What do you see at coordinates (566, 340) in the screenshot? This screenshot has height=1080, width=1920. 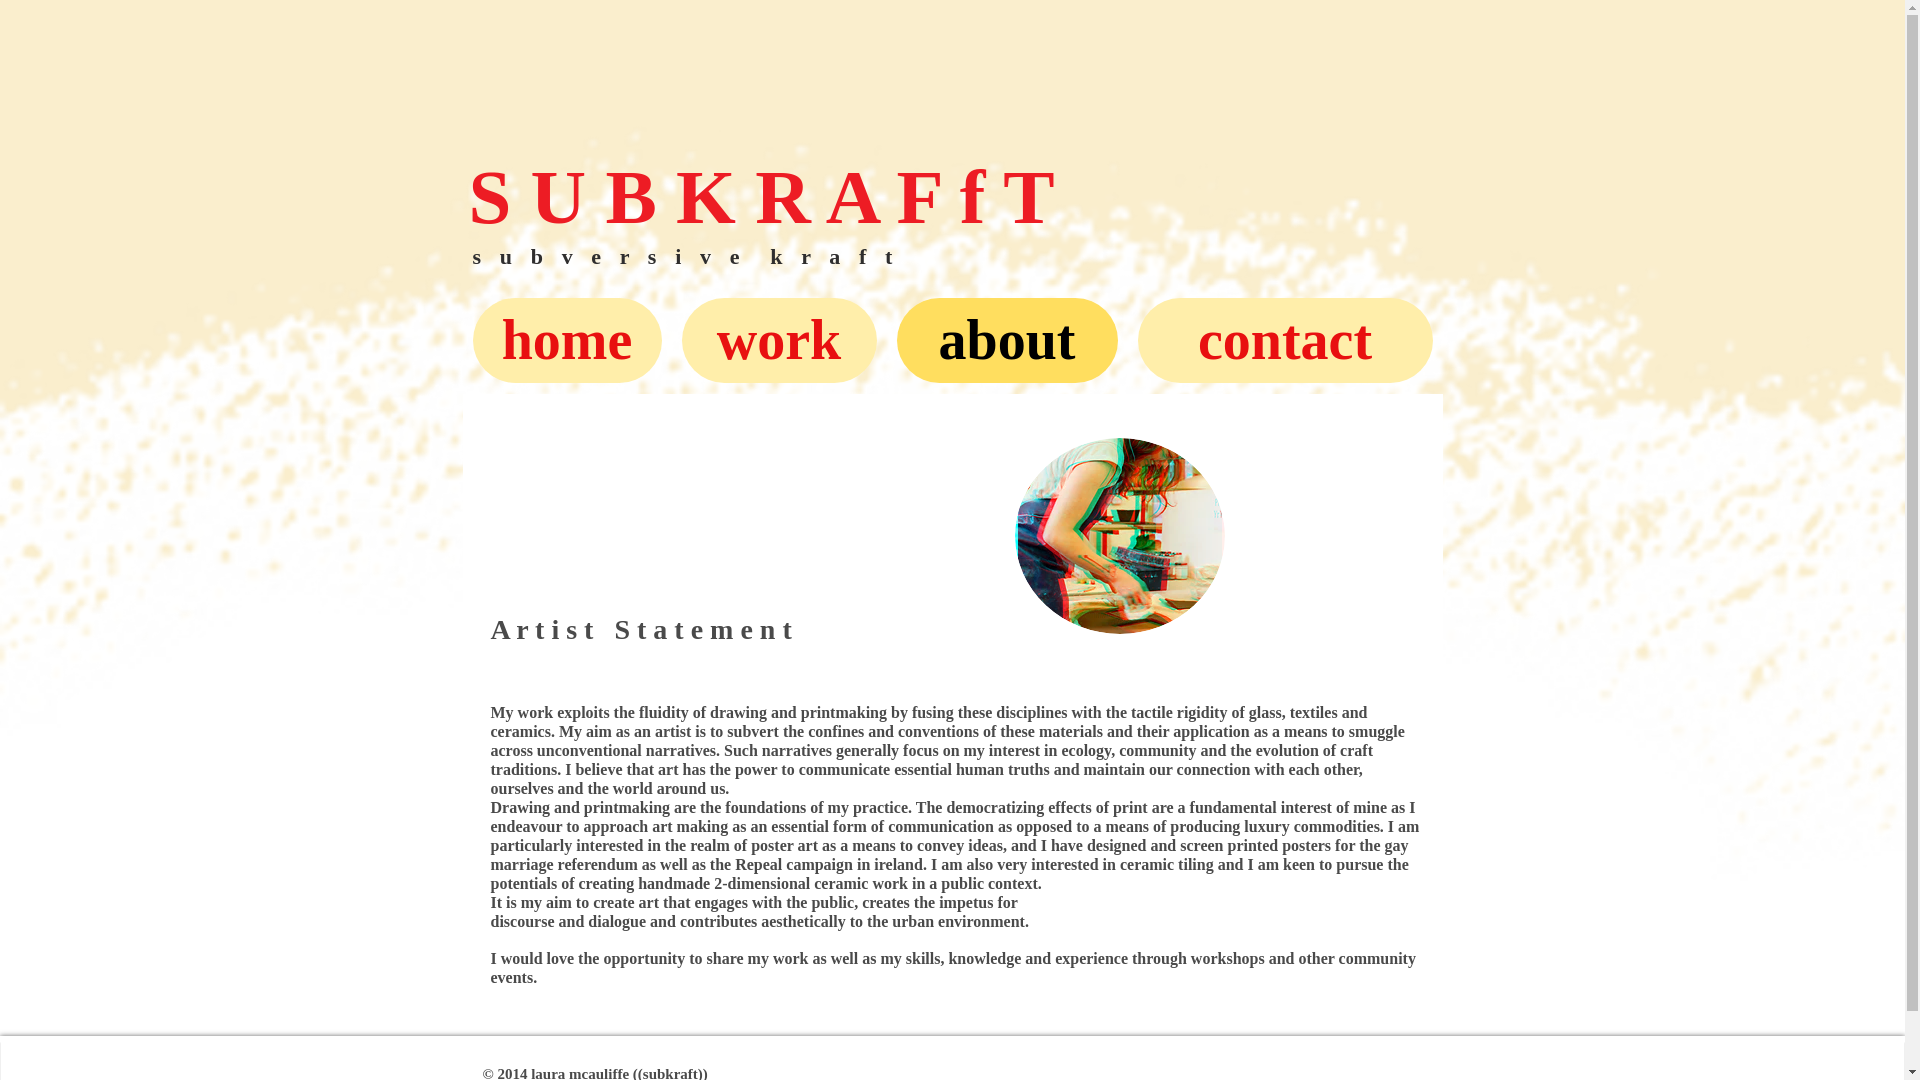 I see `home` at bounding box center [566, 340].